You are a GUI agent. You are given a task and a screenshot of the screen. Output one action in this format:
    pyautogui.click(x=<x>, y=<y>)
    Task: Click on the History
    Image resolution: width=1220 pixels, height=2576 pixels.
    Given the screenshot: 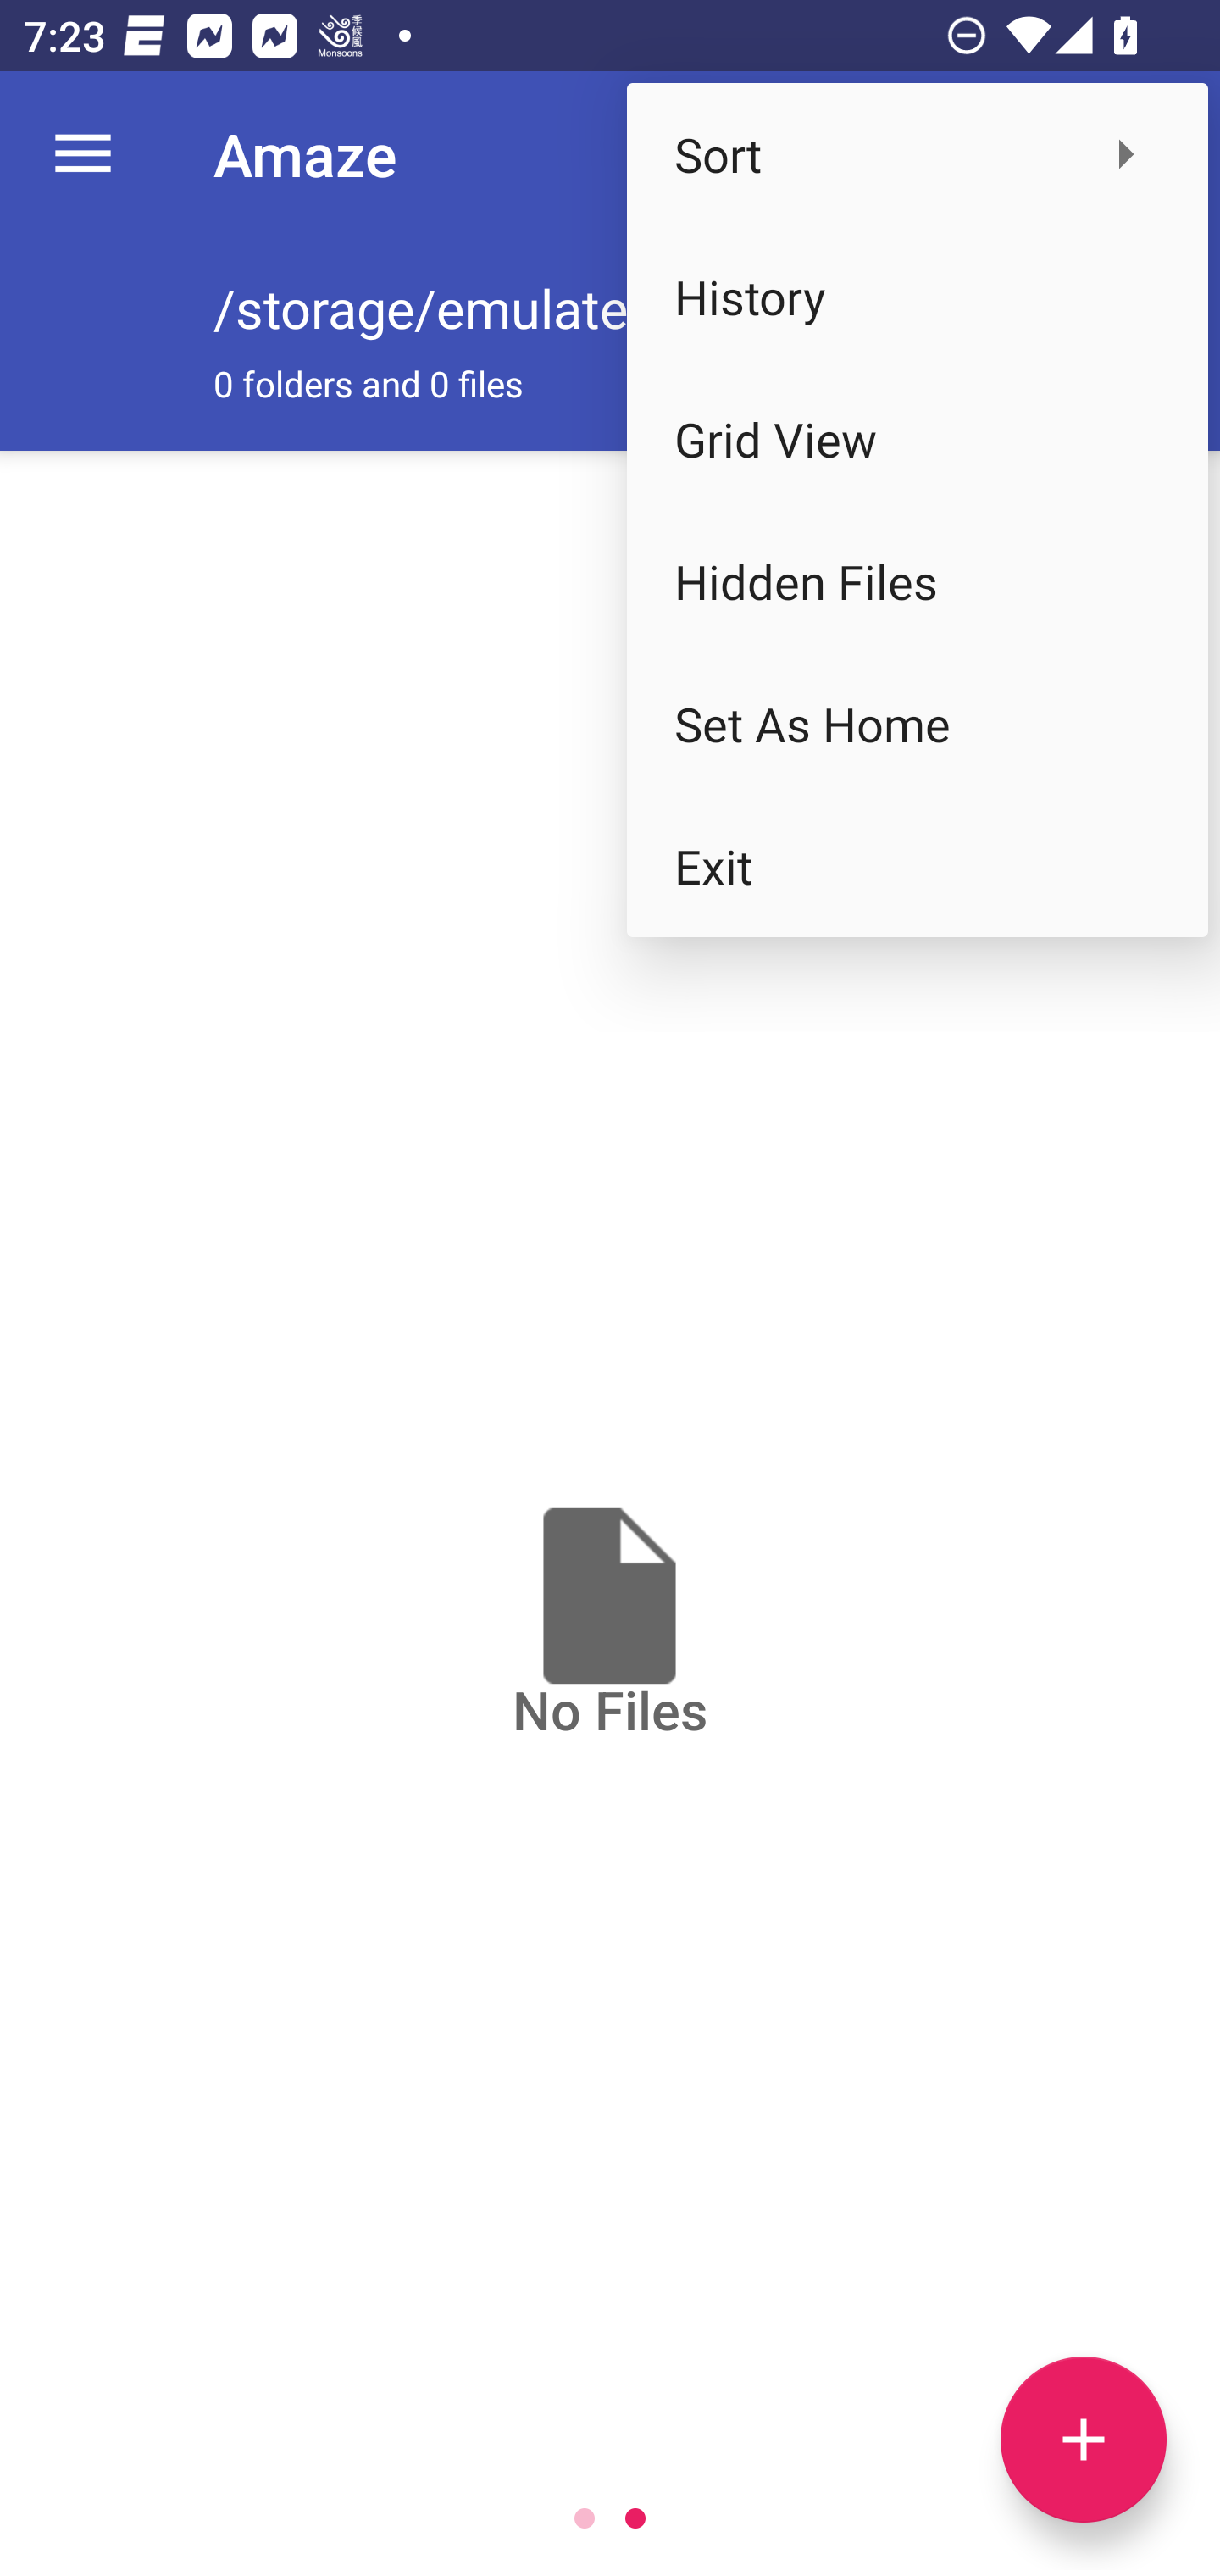 What is the action you would take?
    pyautogui.click(x=917, y=297)
    